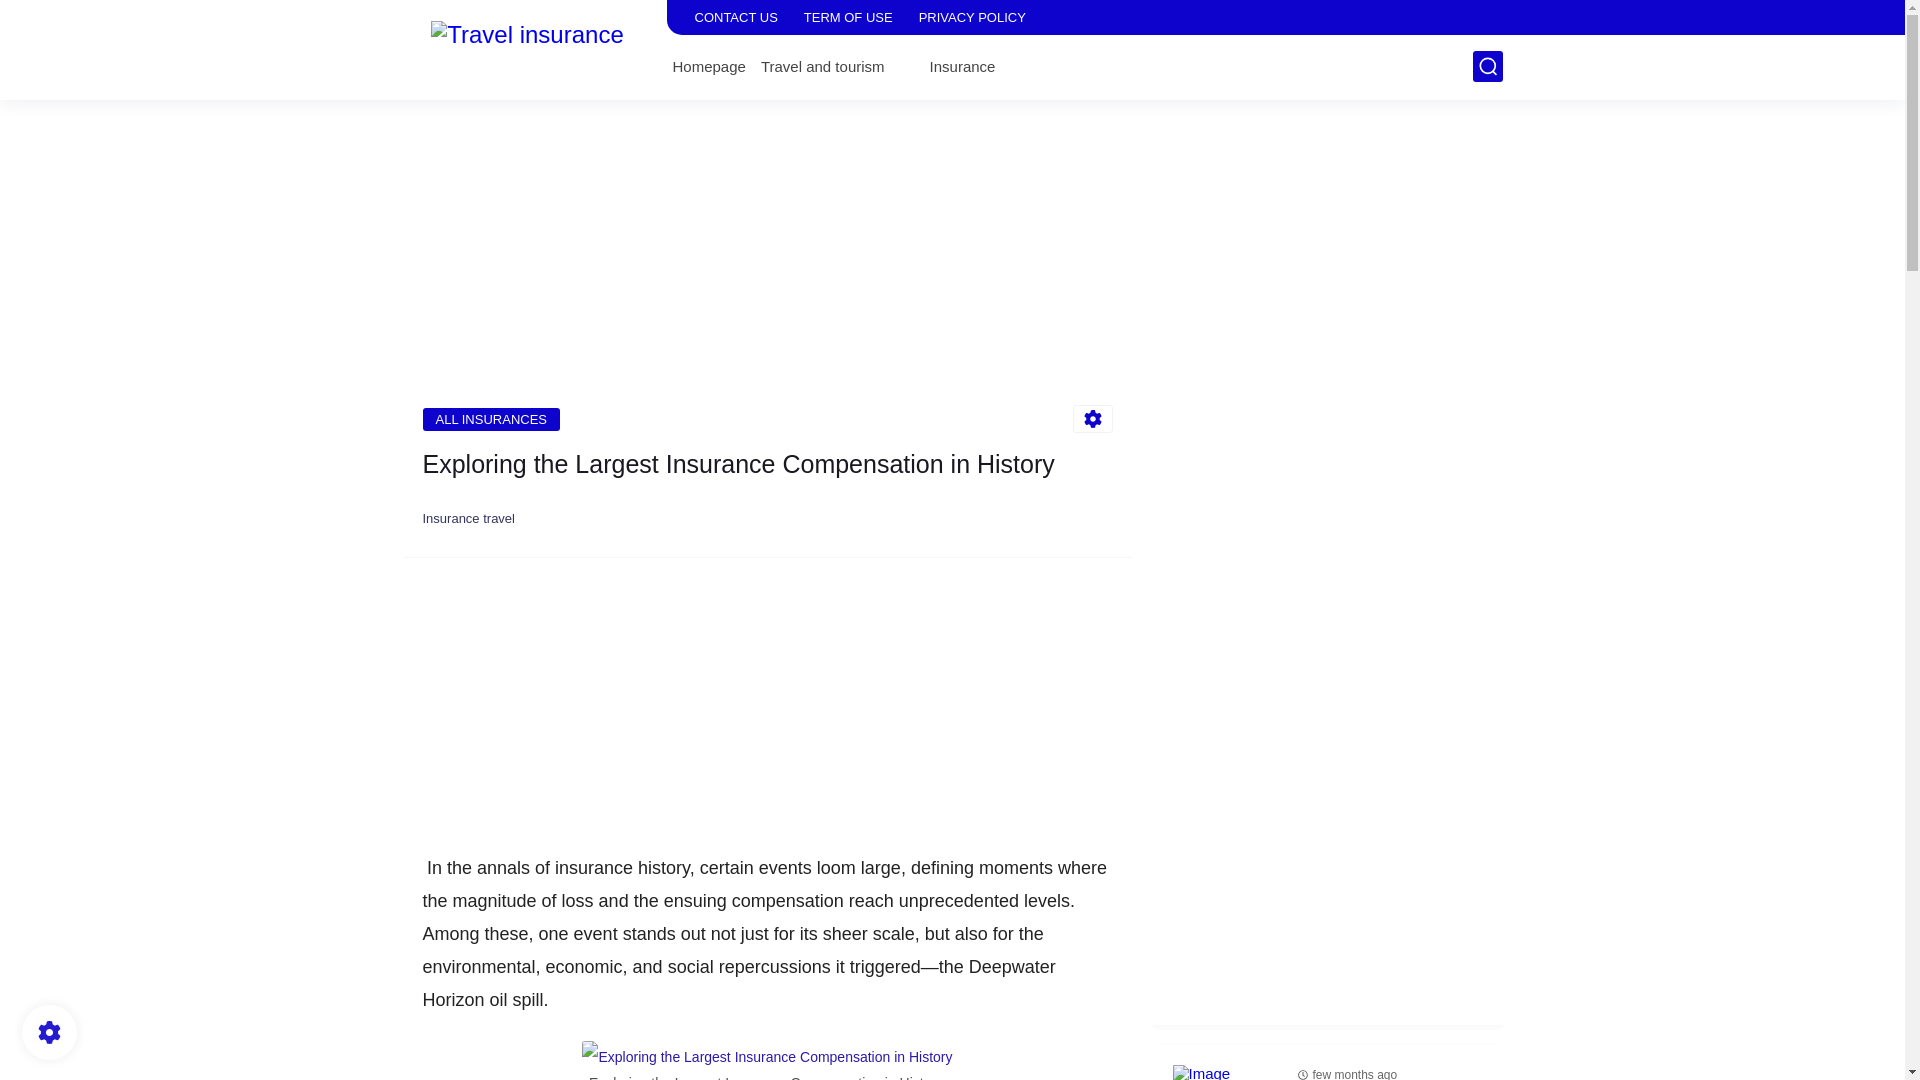 This screenshot has width=1920, height=1080. Describe the element at coordinates (735, 17) in the screenshot. I see `CONTACT US` at that location.